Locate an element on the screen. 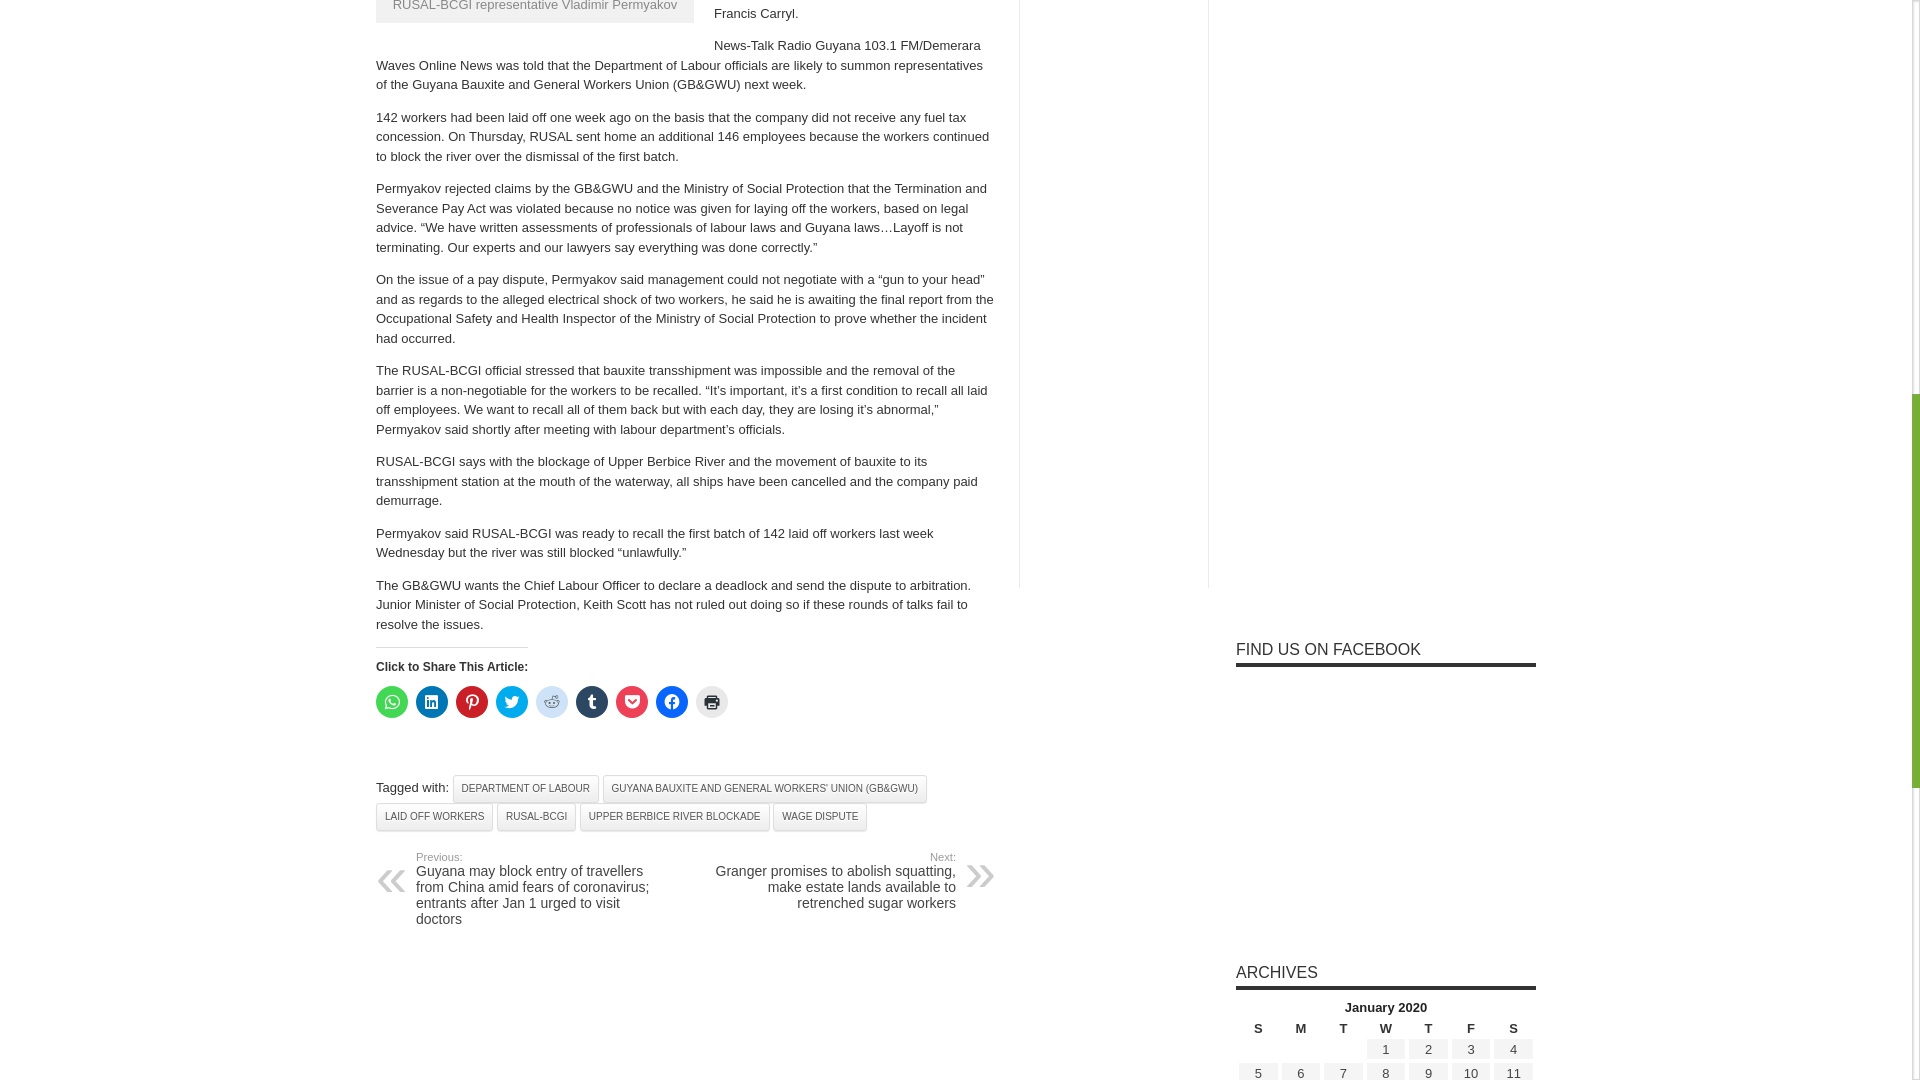 The height and width of the screenshot is (1080, 1920). Click to share on Reddit is located at coordinates (552, 702).